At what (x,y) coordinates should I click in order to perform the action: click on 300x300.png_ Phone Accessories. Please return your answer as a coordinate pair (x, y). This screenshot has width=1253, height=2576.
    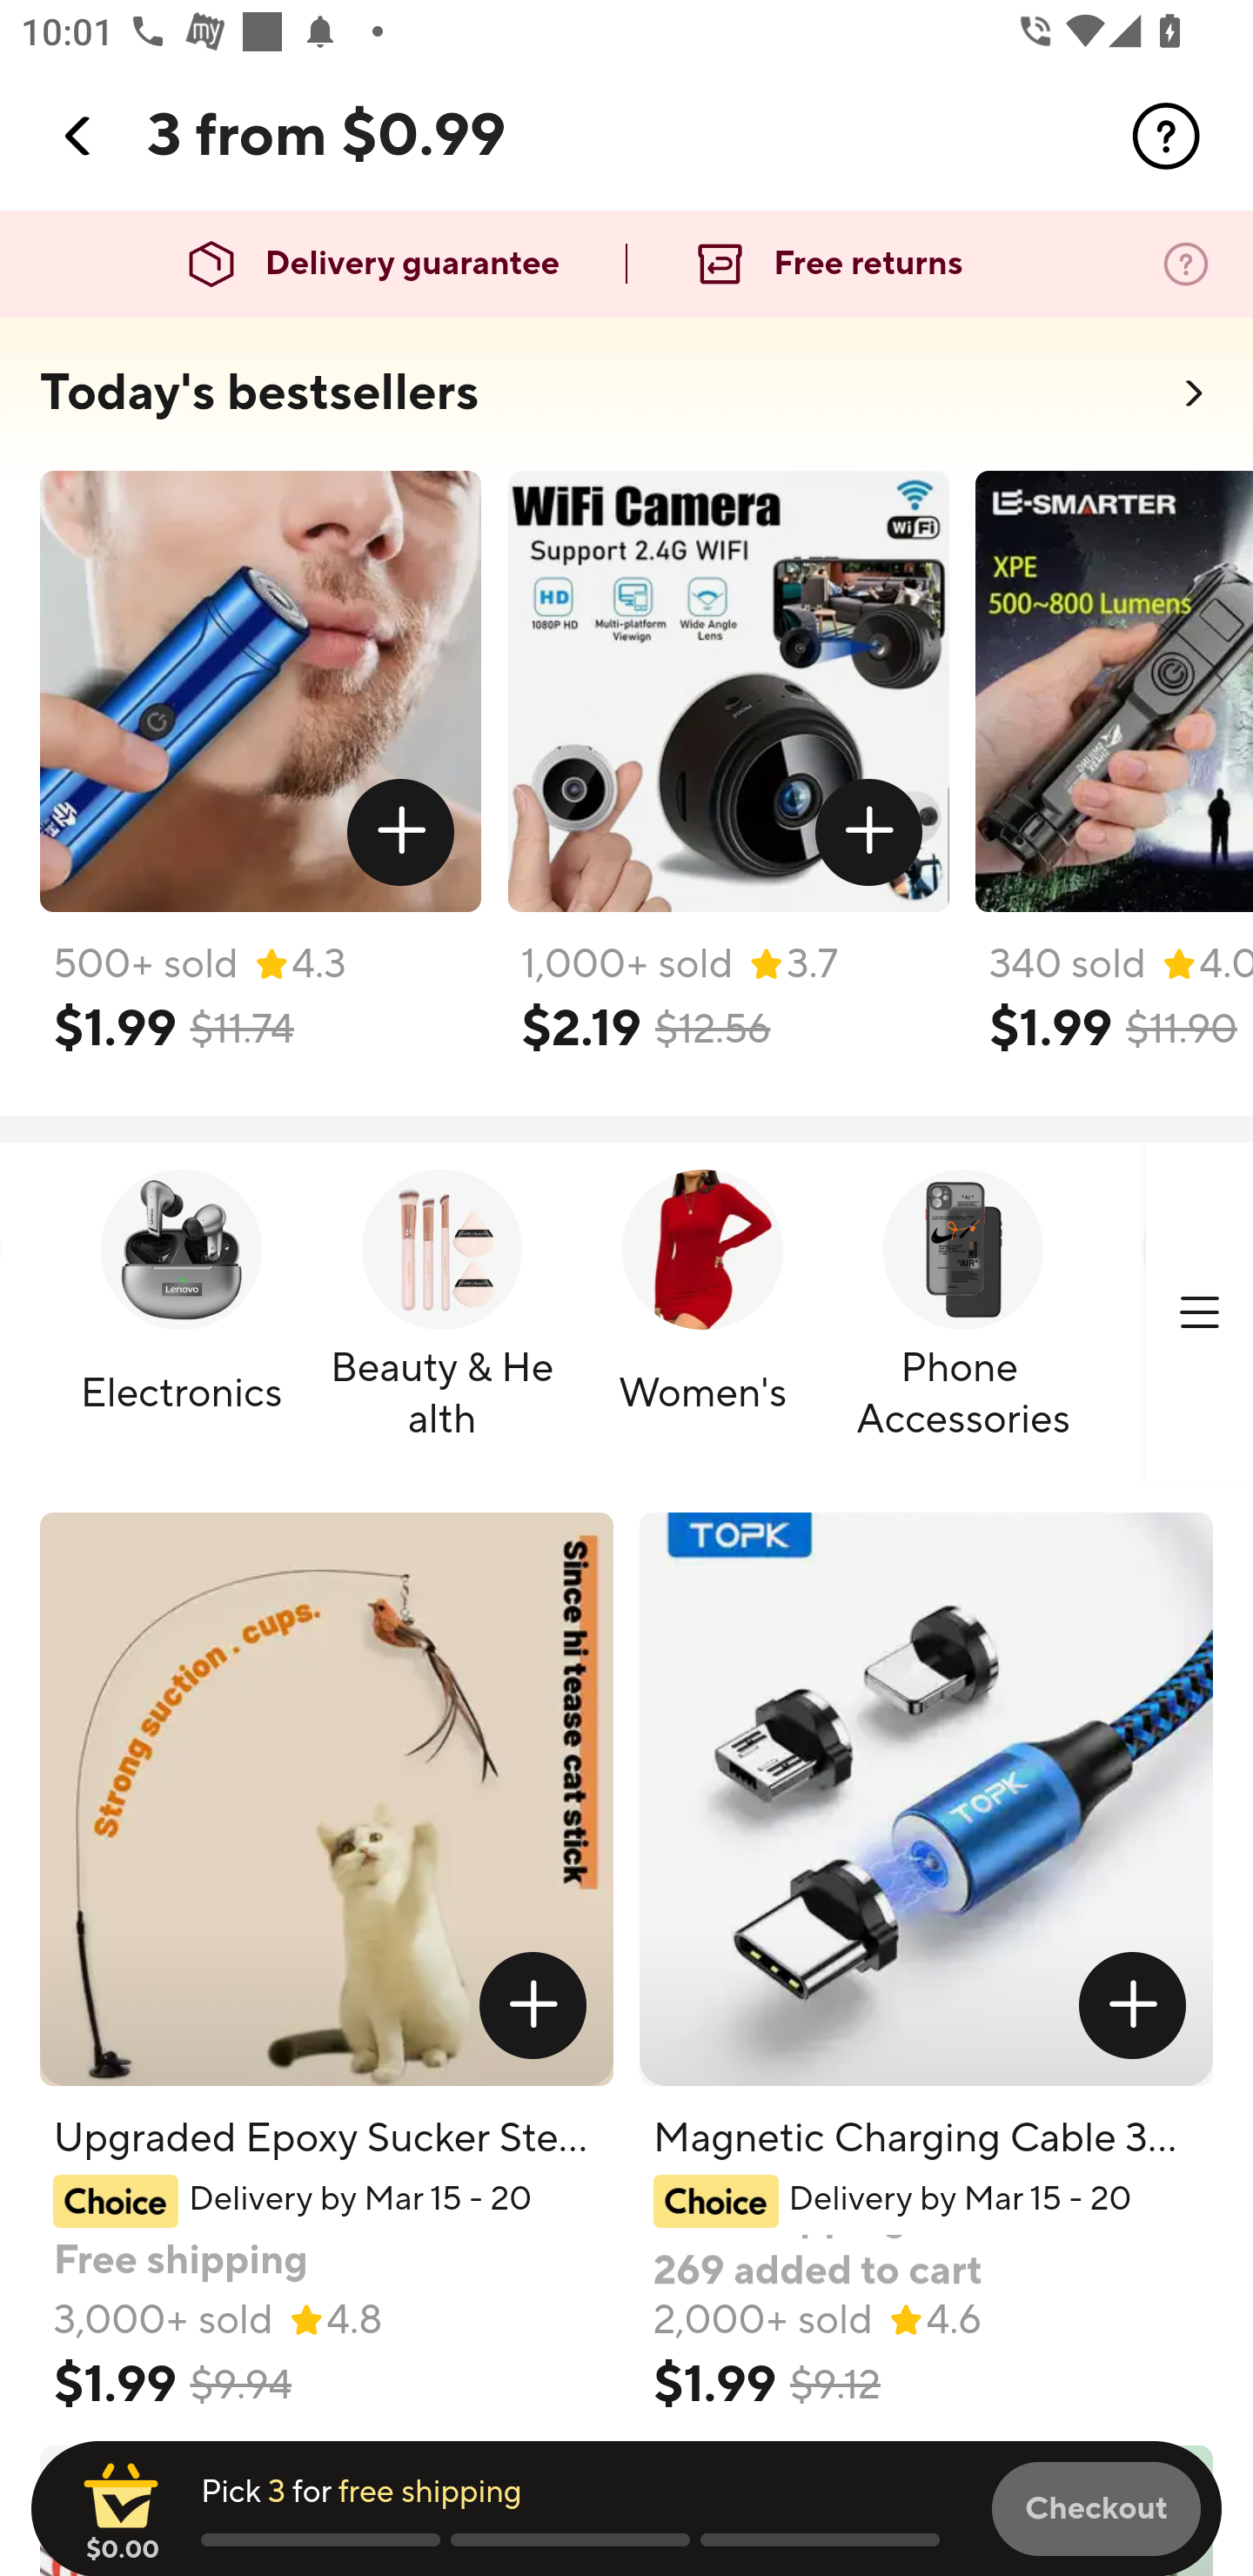
    Looking at the image, I should click on (962, 1315).